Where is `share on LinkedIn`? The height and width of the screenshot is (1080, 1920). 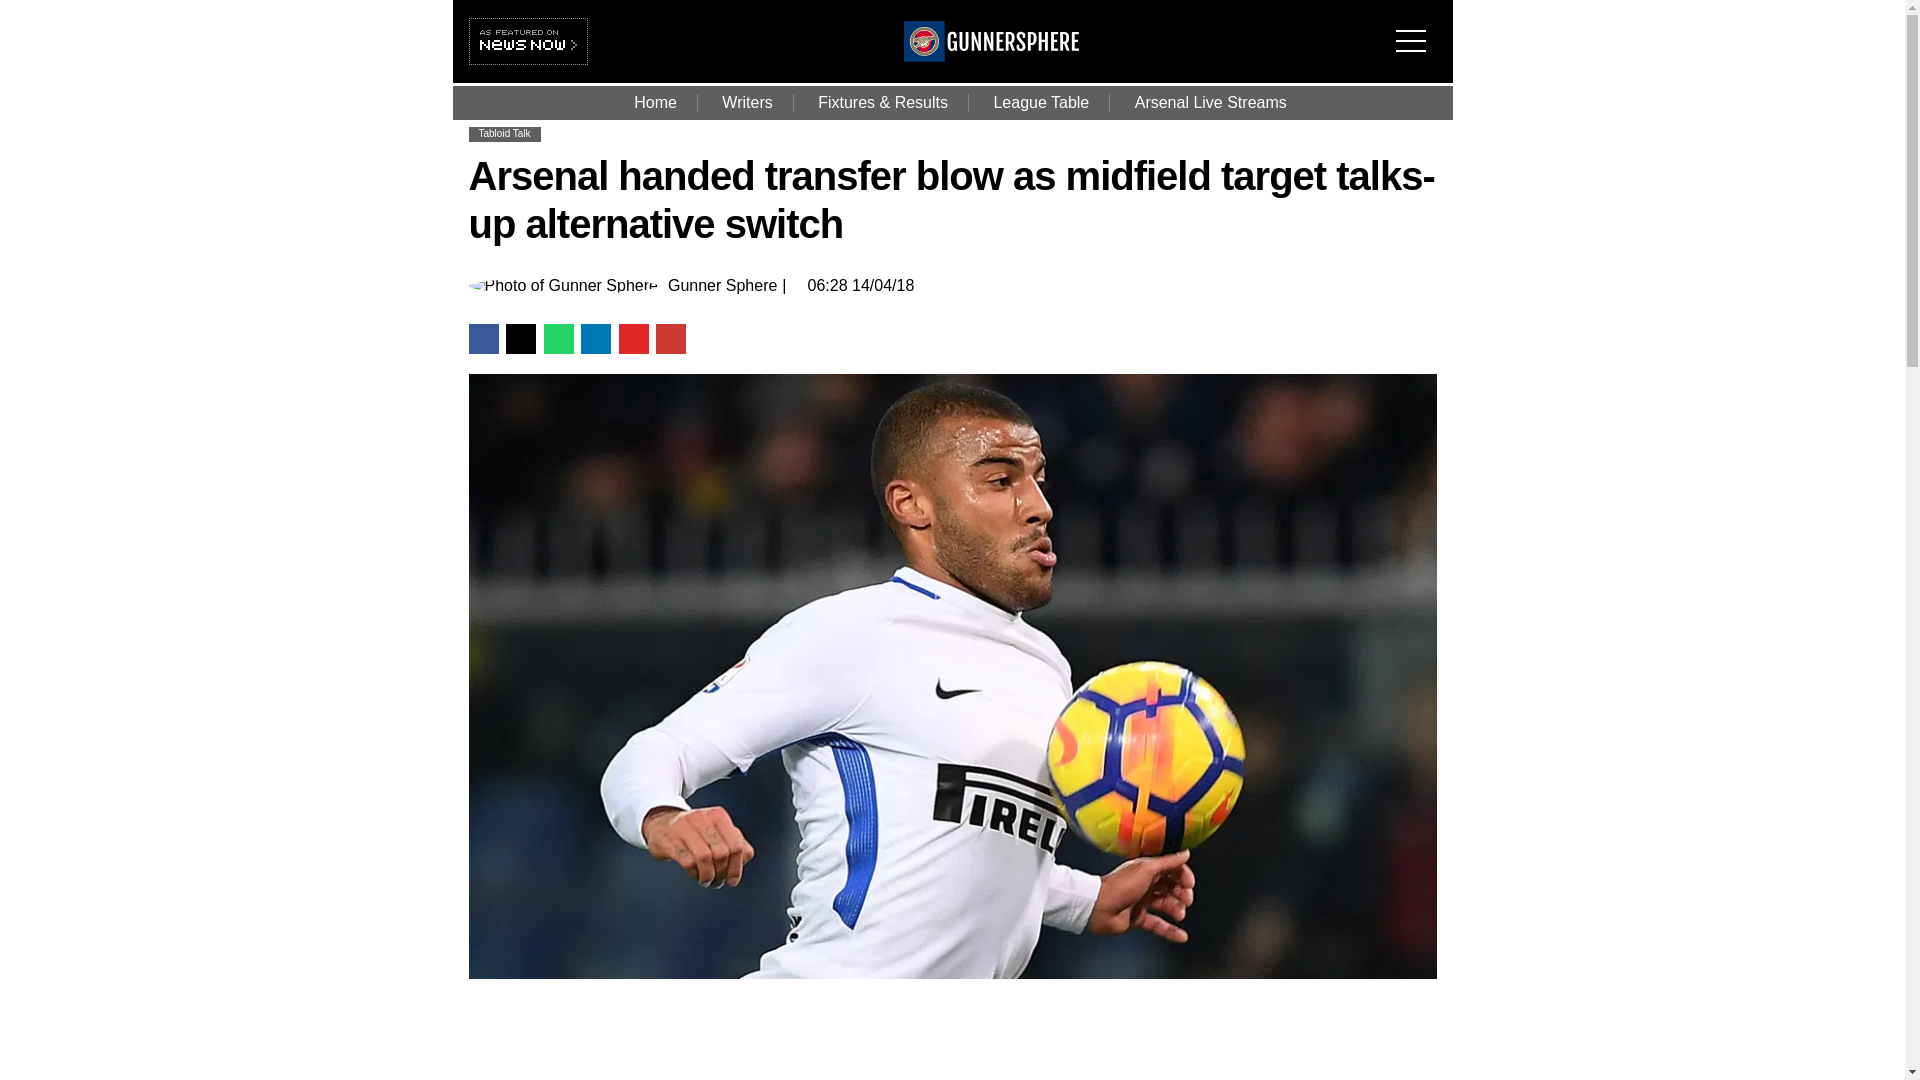
share on LinkedIn is located at coordinates (596, 339).